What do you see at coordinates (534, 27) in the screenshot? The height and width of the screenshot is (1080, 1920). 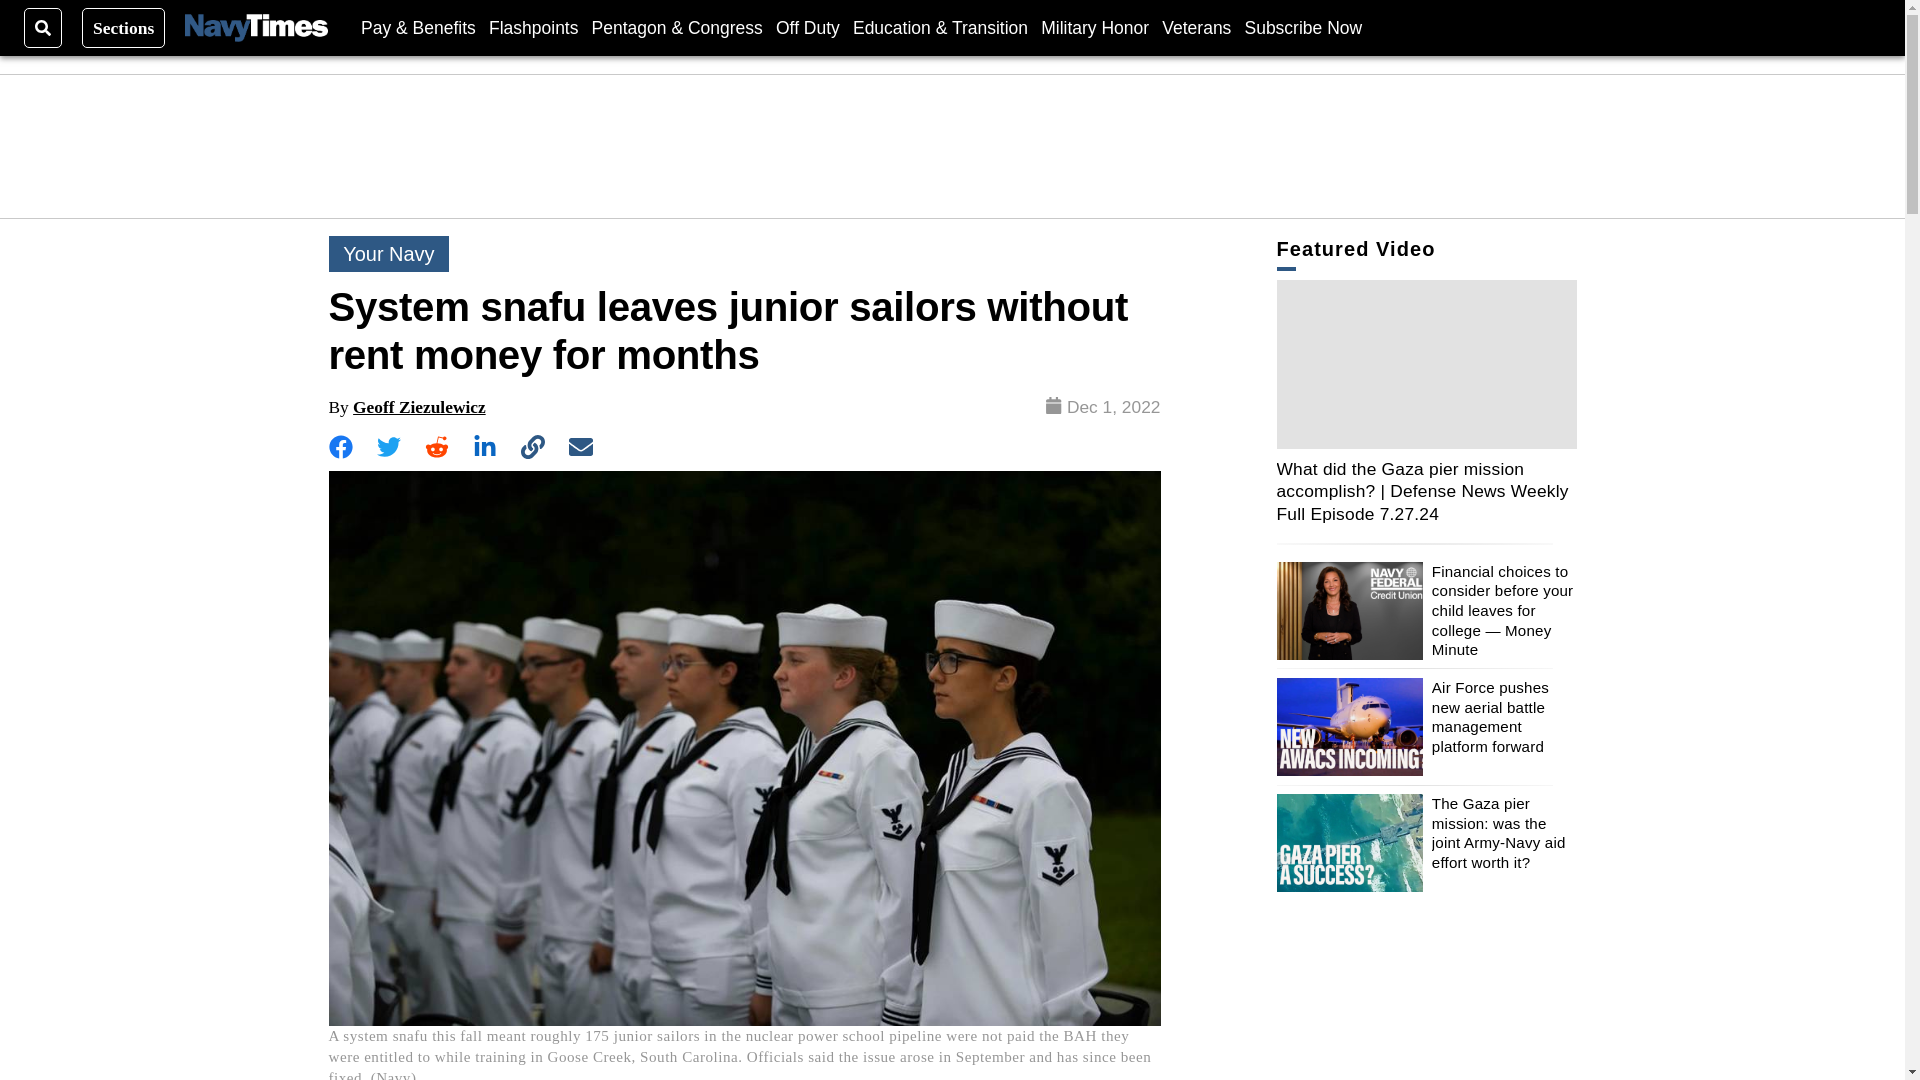 I see `Flashpoints` at bounding box center [534, 27].